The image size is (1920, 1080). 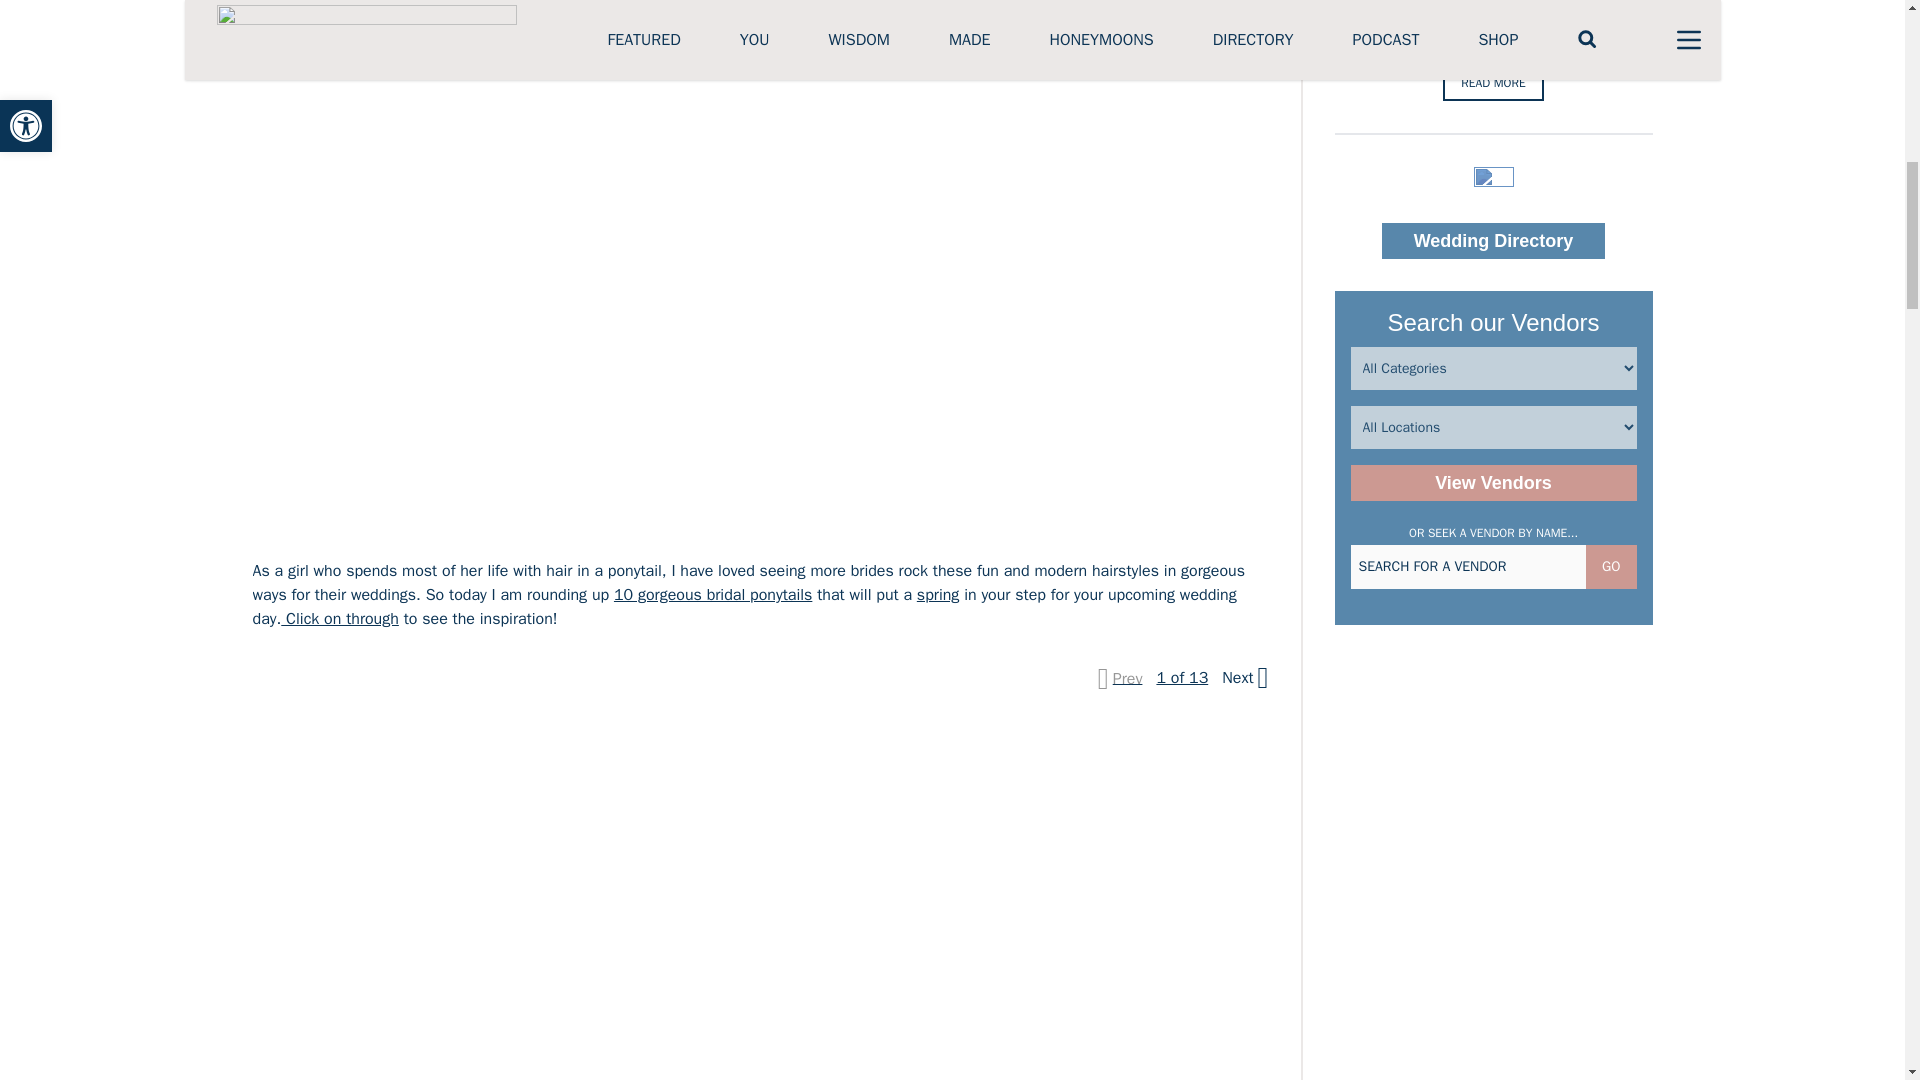 What do you see at coordinates (1610, 566) in the screenshot?
I see `GO` at bounding box center [1610, 566].